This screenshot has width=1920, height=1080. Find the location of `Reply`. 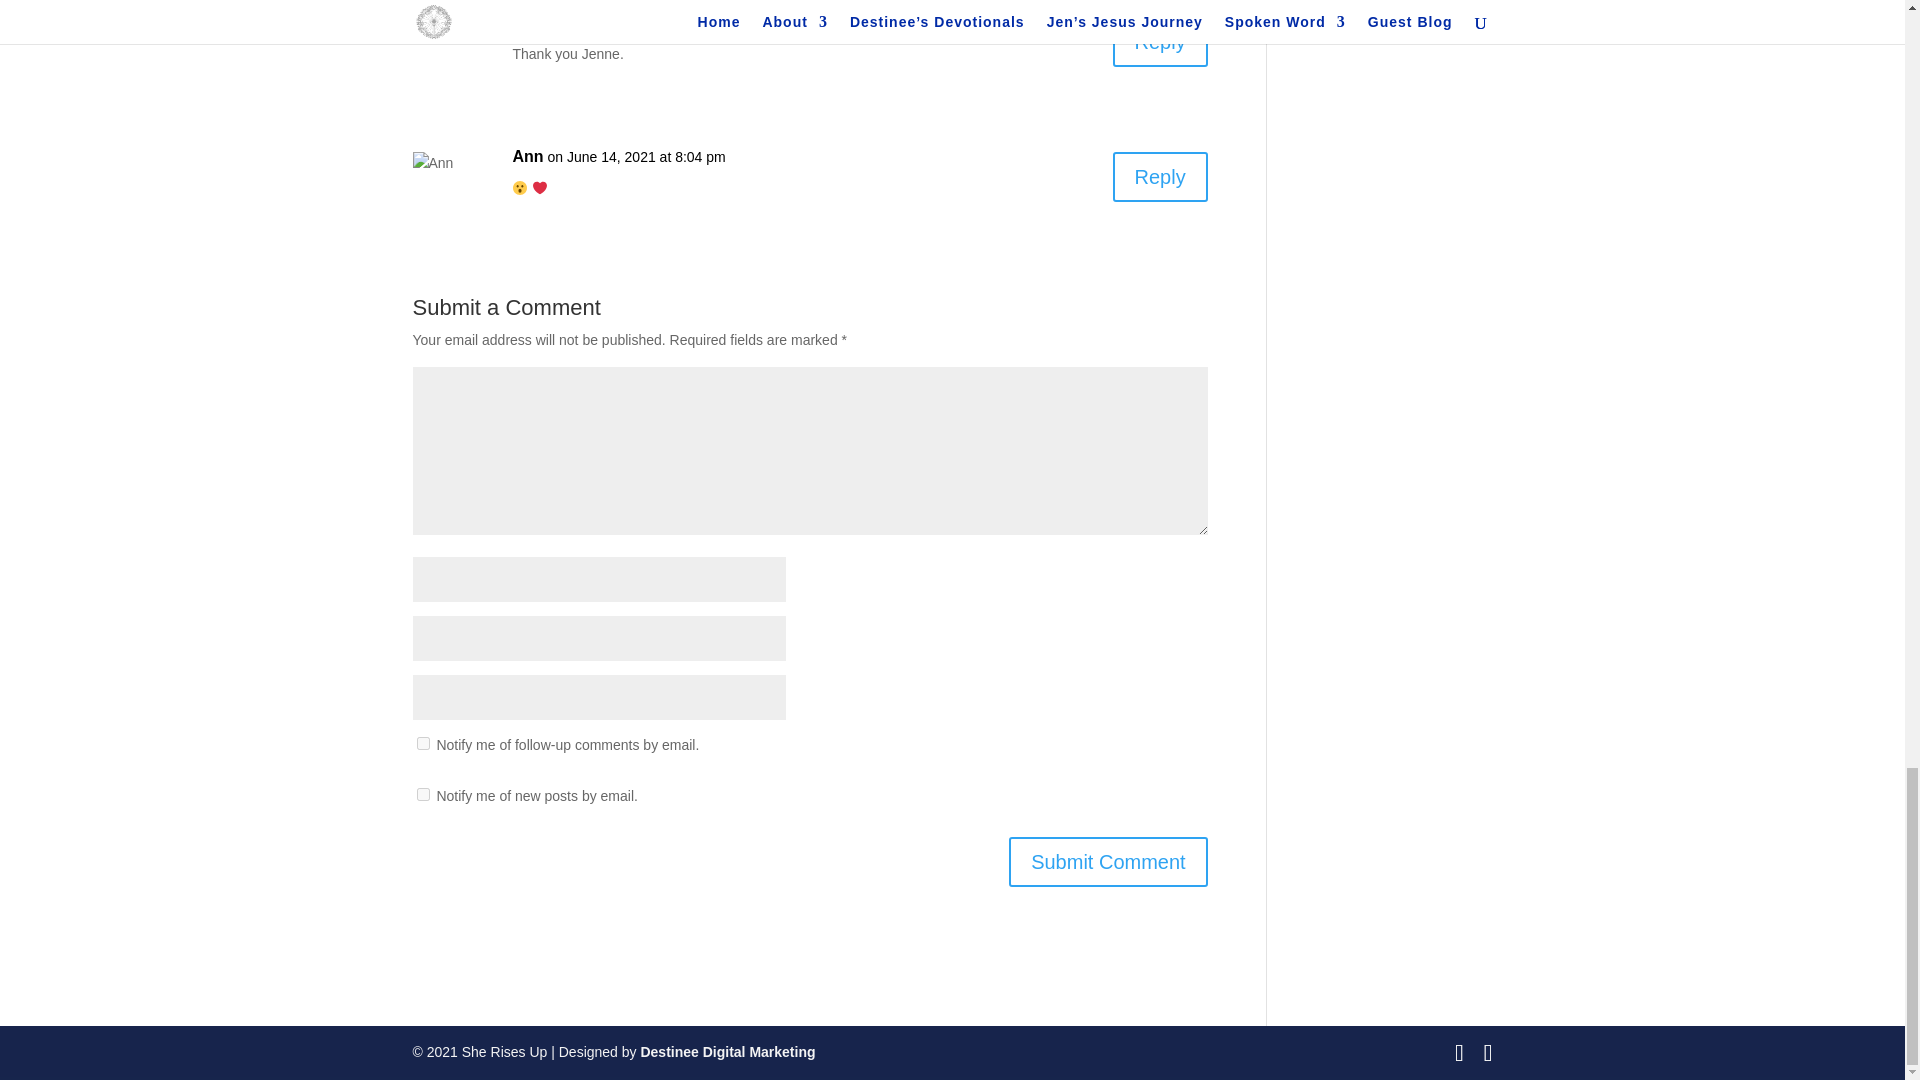

Reply is located at coordinates (1160, 42).